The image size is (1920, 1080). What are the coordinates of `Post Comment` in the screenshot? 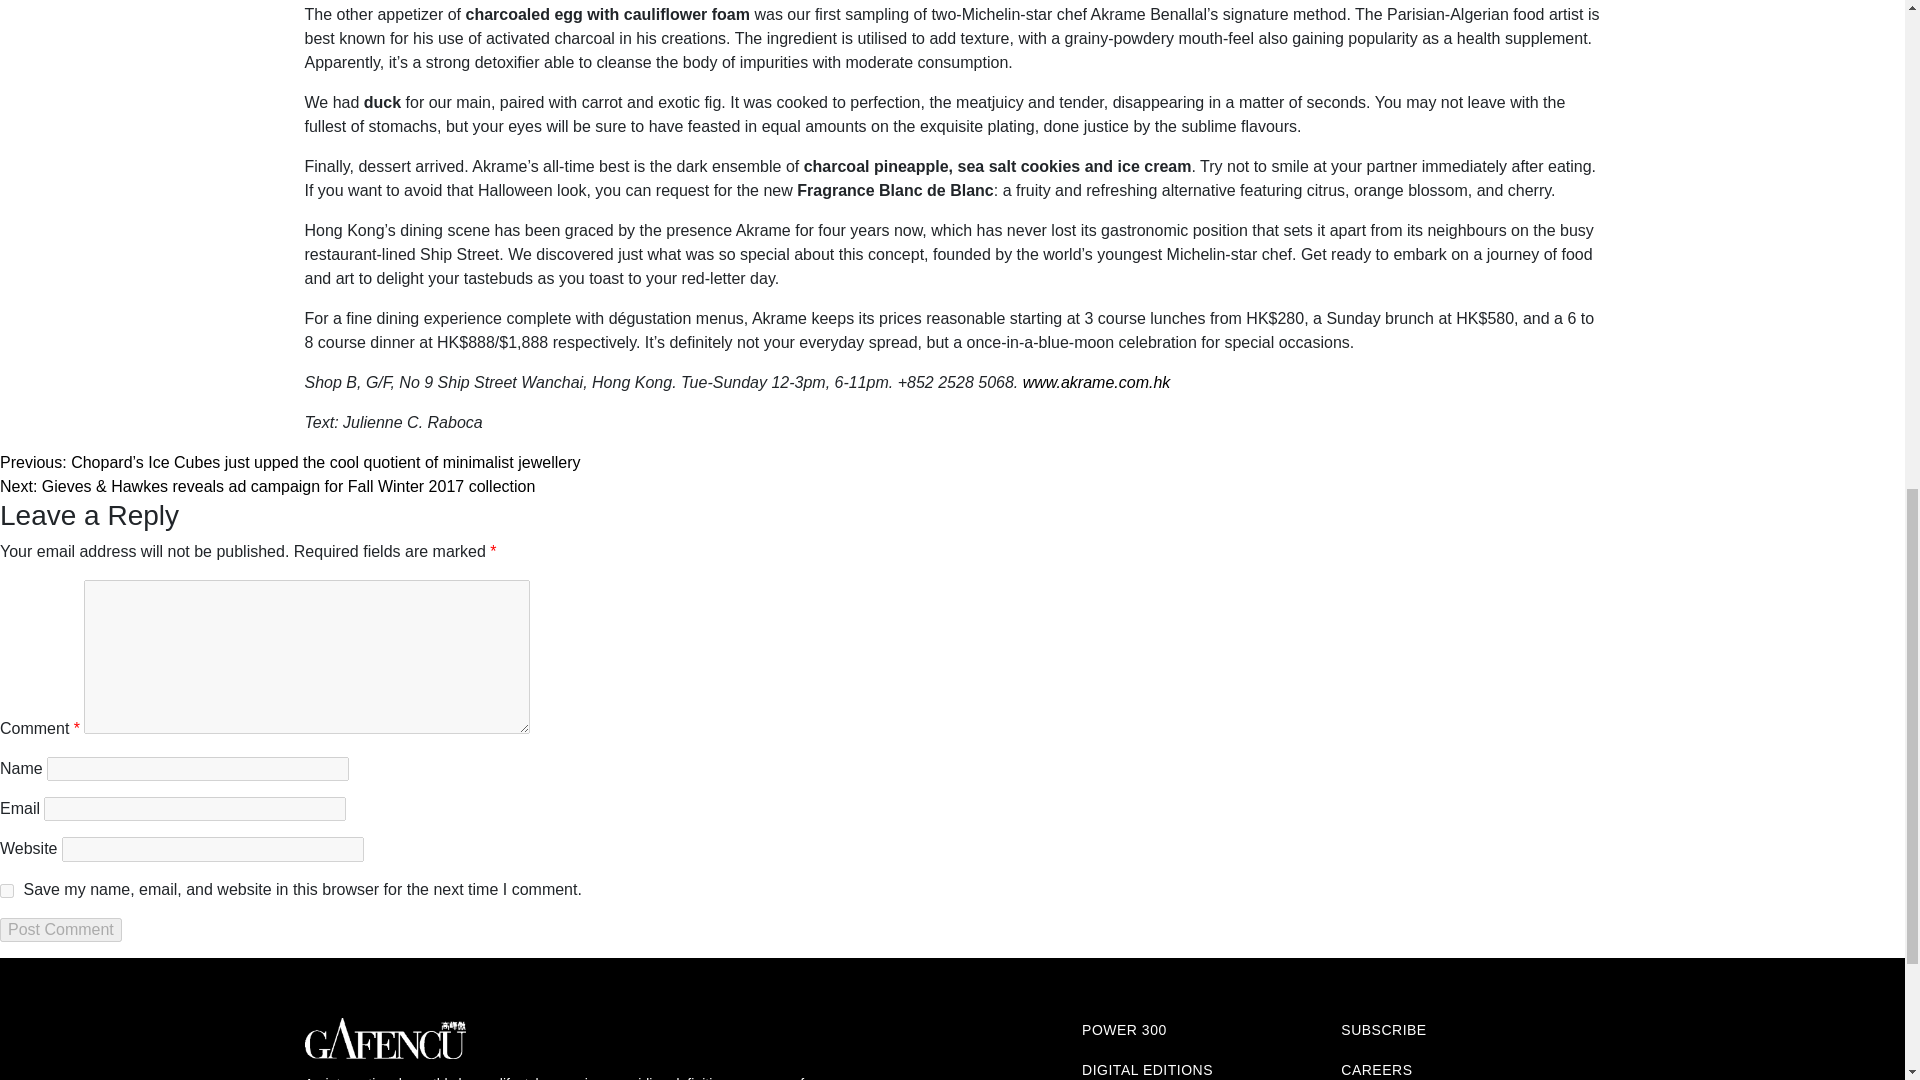 It's located at (61, 930).